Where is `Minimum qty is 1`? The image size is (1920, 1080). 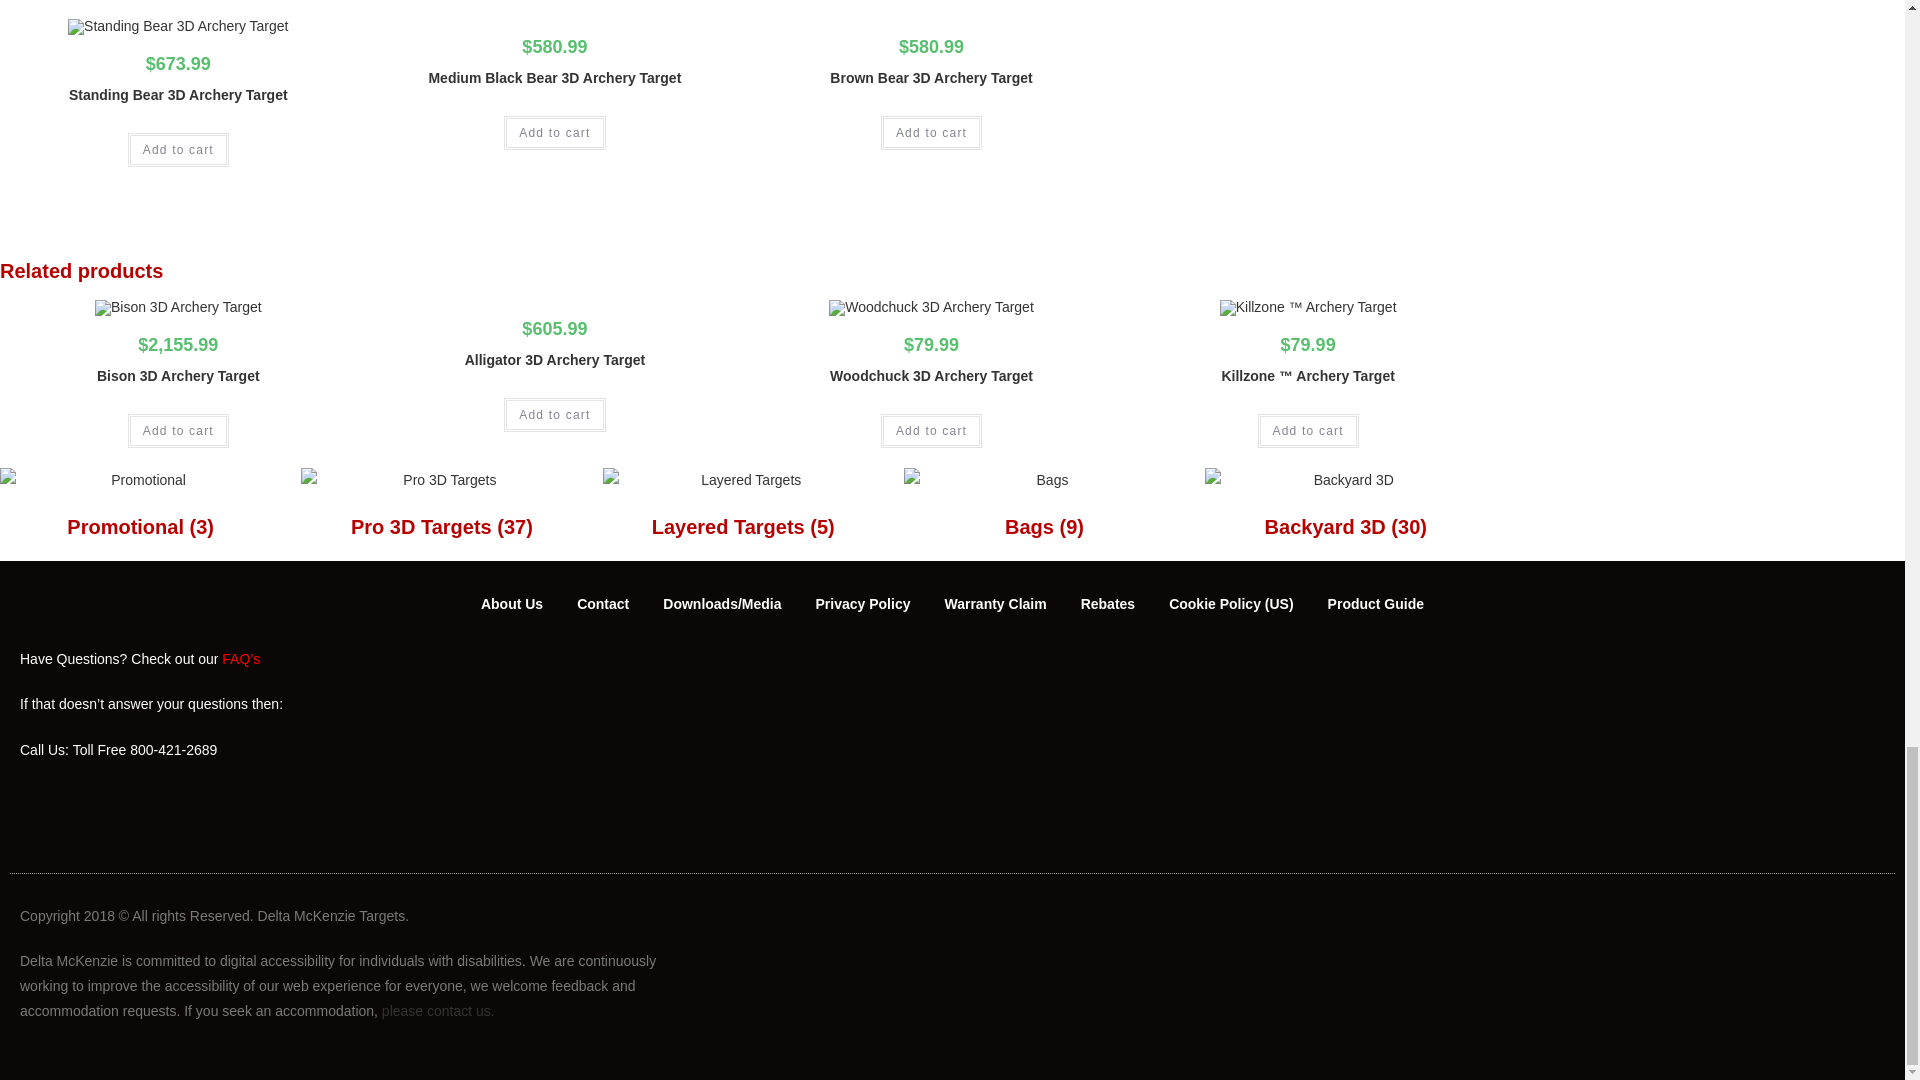
Minimum qty is 1 is located at coordinates (554, 415).